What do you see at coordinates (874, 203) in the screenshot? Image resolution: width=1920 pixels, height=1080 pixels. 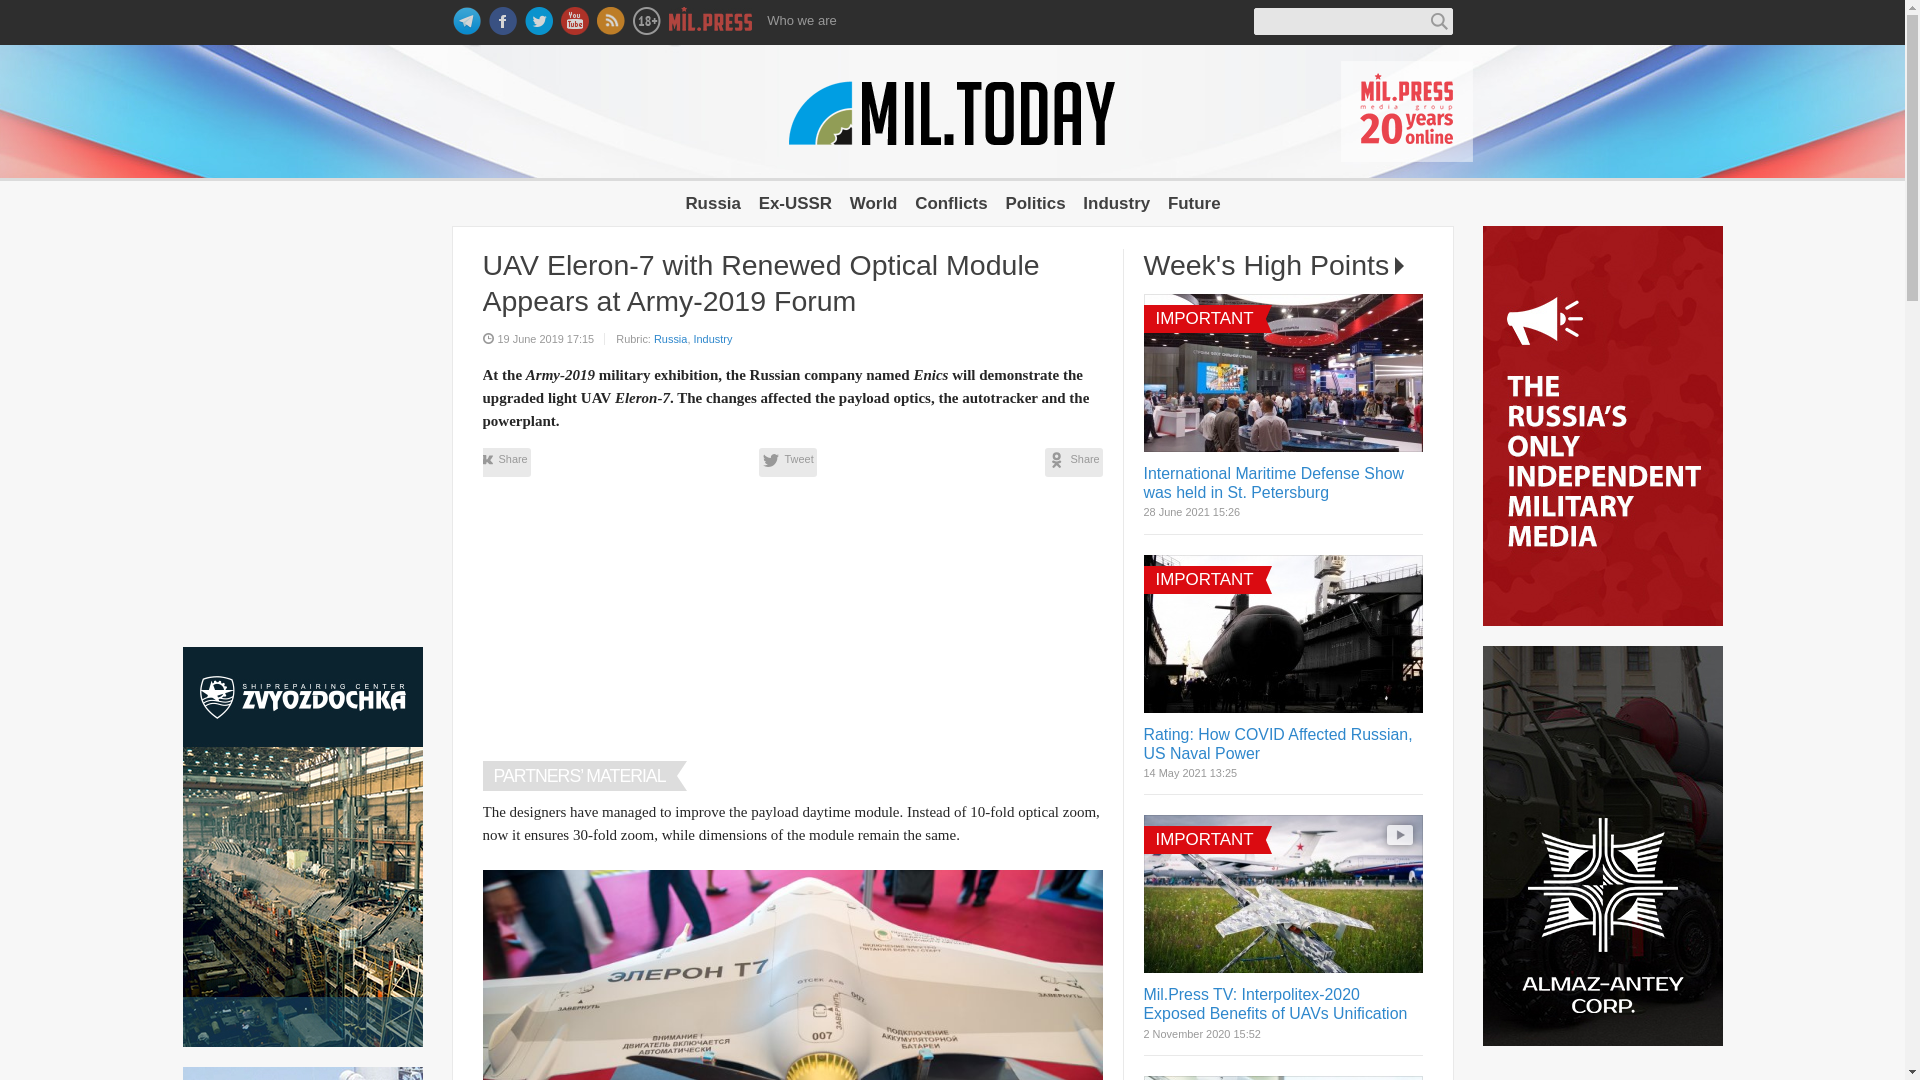 I see `World` at bounding box center [874, 203].